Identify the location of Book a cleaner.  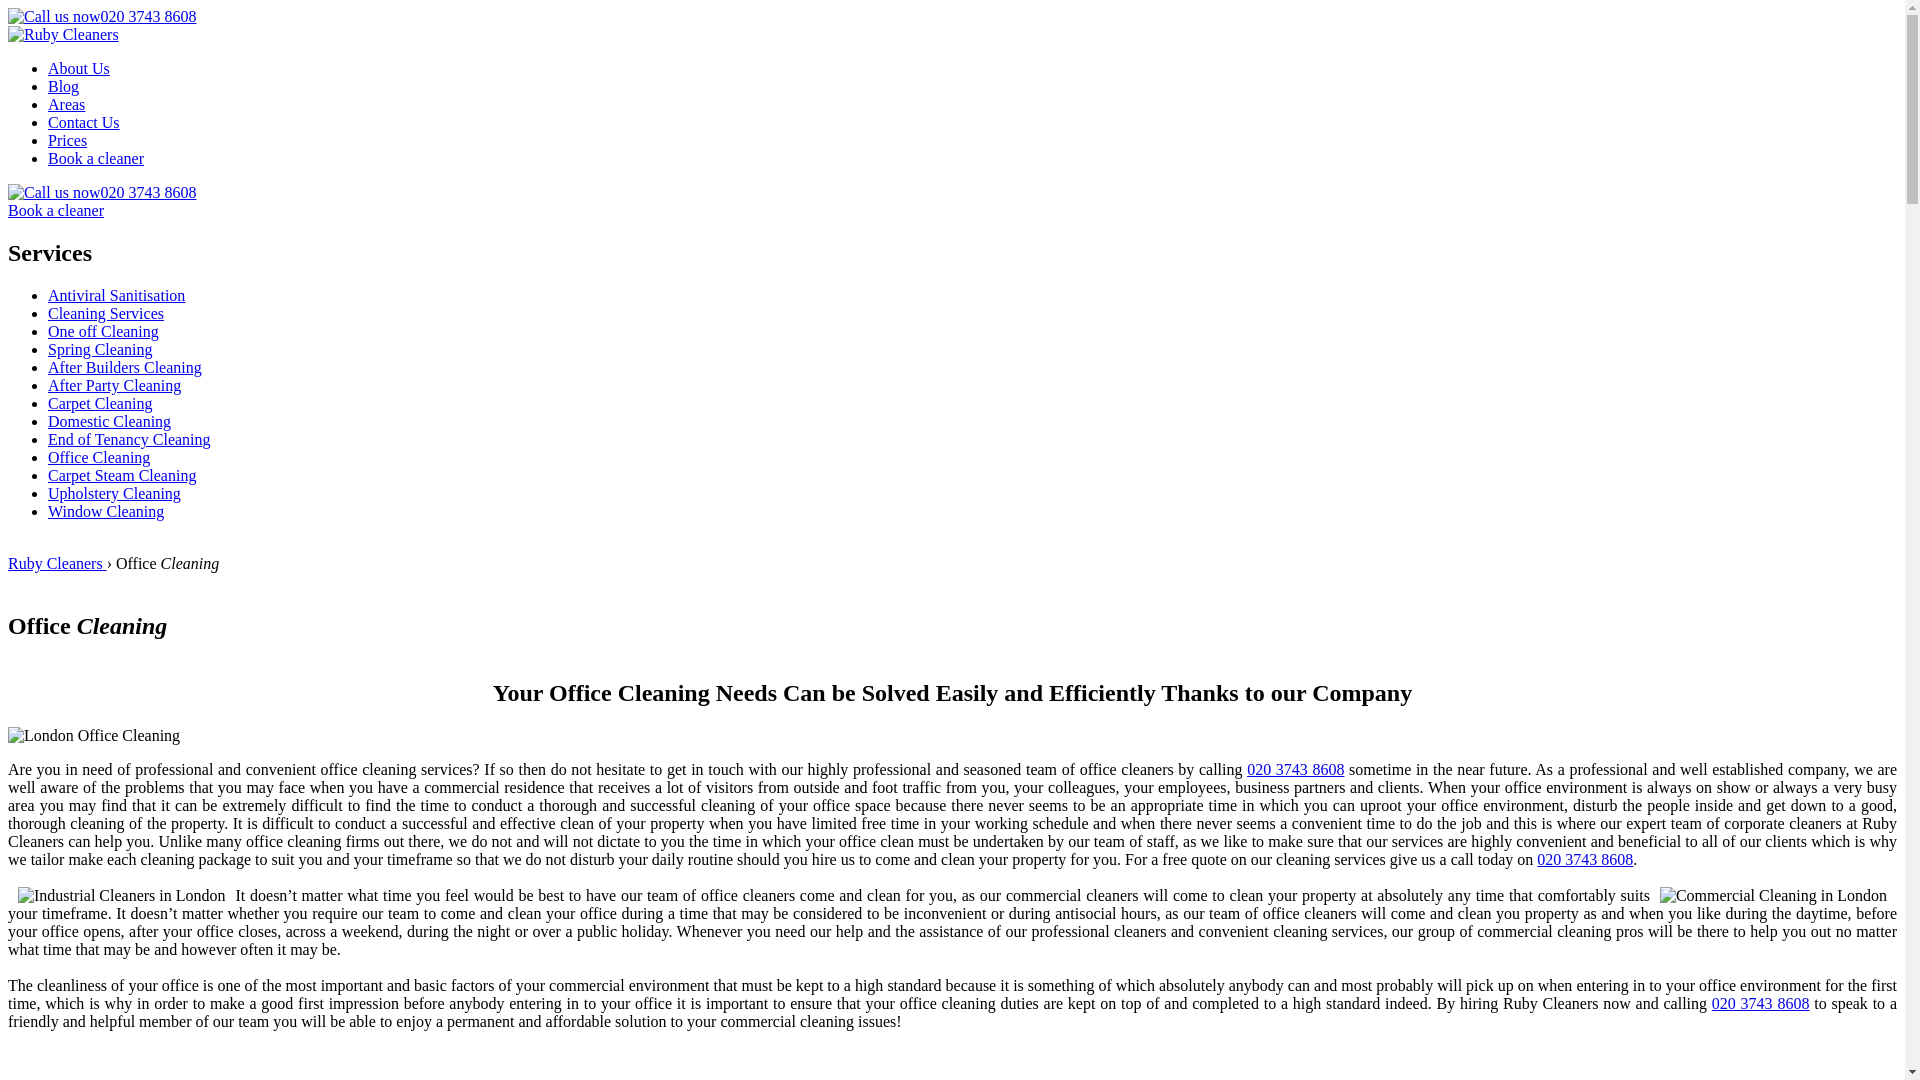
(55, 210).